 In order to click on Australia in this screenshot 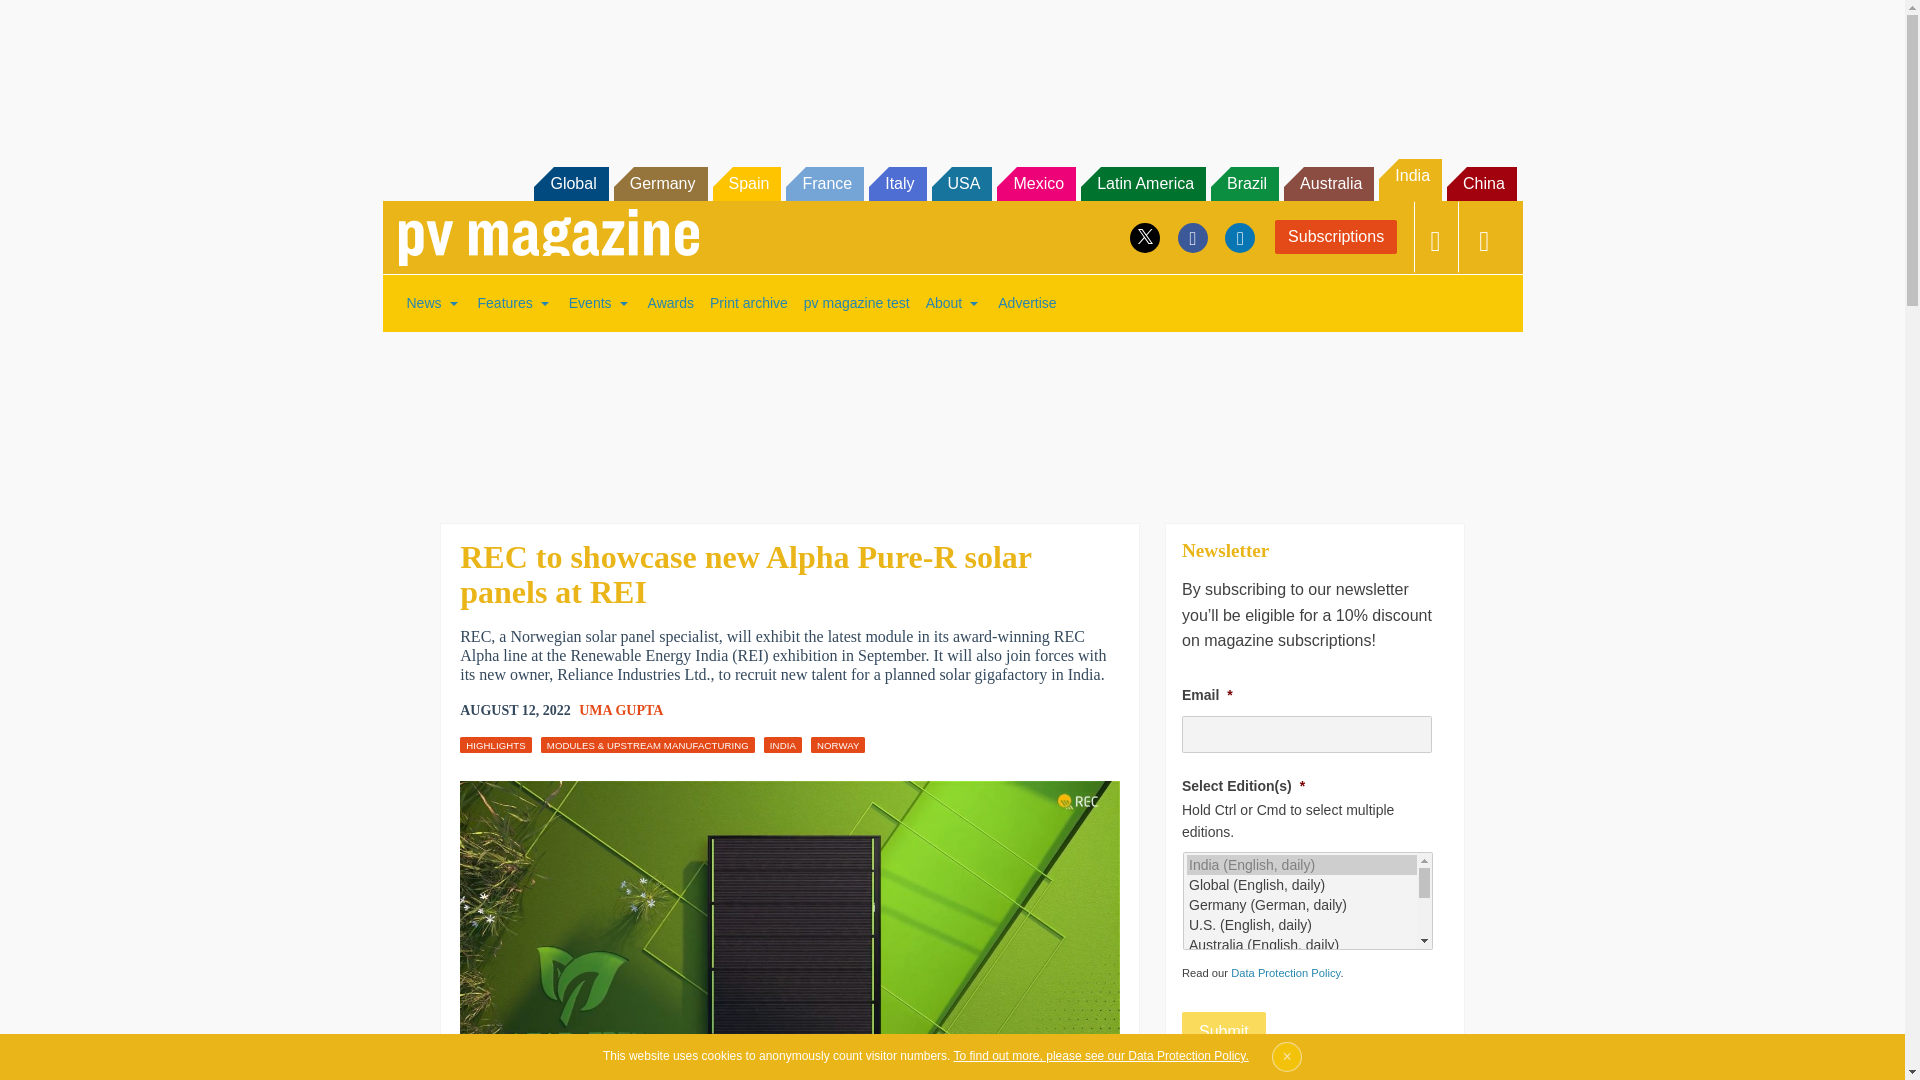, I will do `click(1329, 184)`.